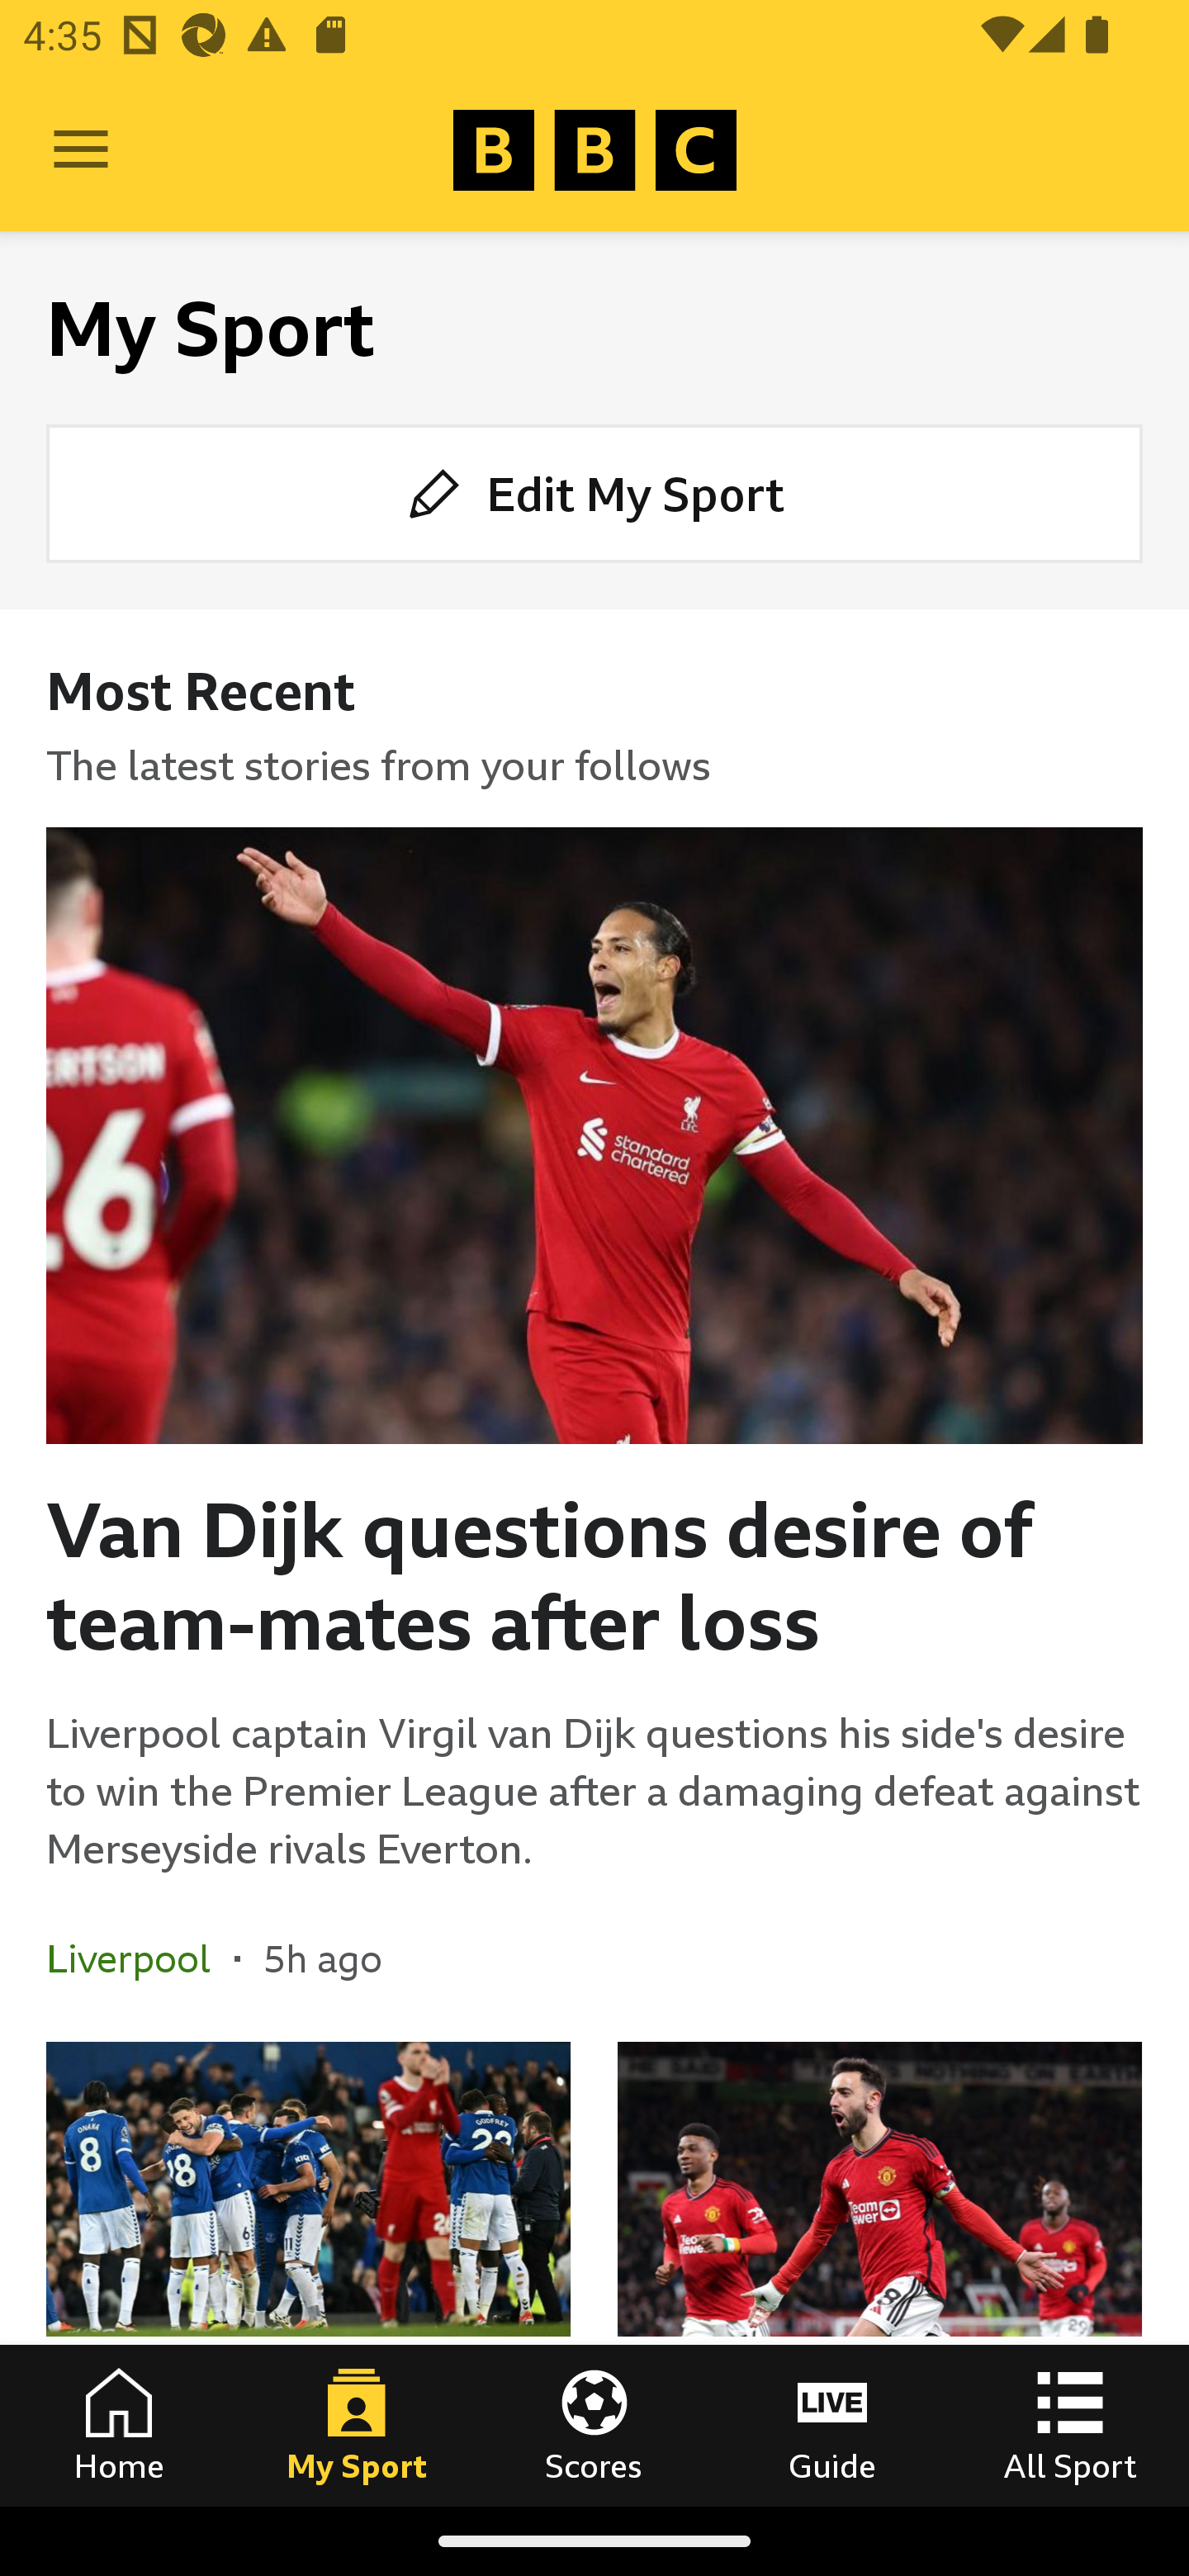 This screenshot has height=2576, width=1189. I want to click on Man Utd fight back twice to beat Sheff Utd late on, so click(879, 2274).